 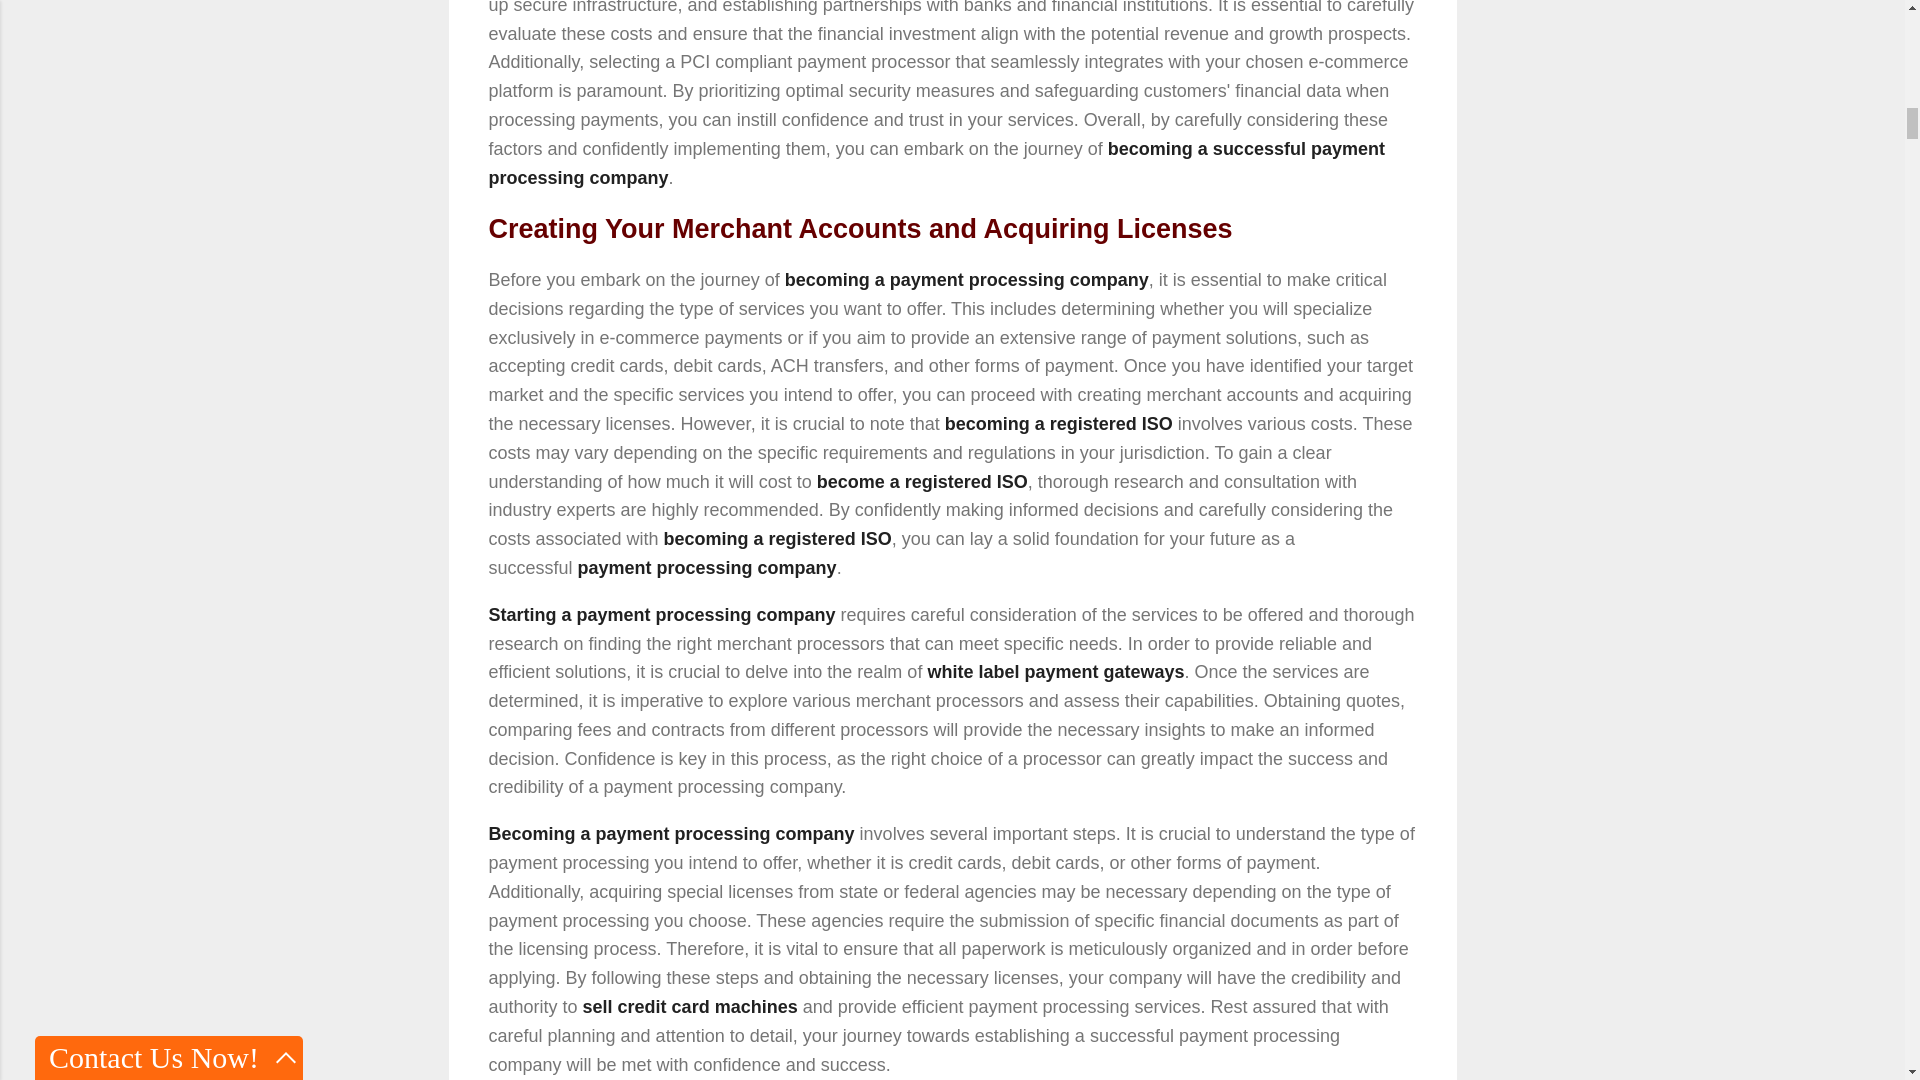 What do you see at coordinates (936, 163) in the screenshot?
I see `becoming a successful payment processing company` at bounding box center [936, 163].